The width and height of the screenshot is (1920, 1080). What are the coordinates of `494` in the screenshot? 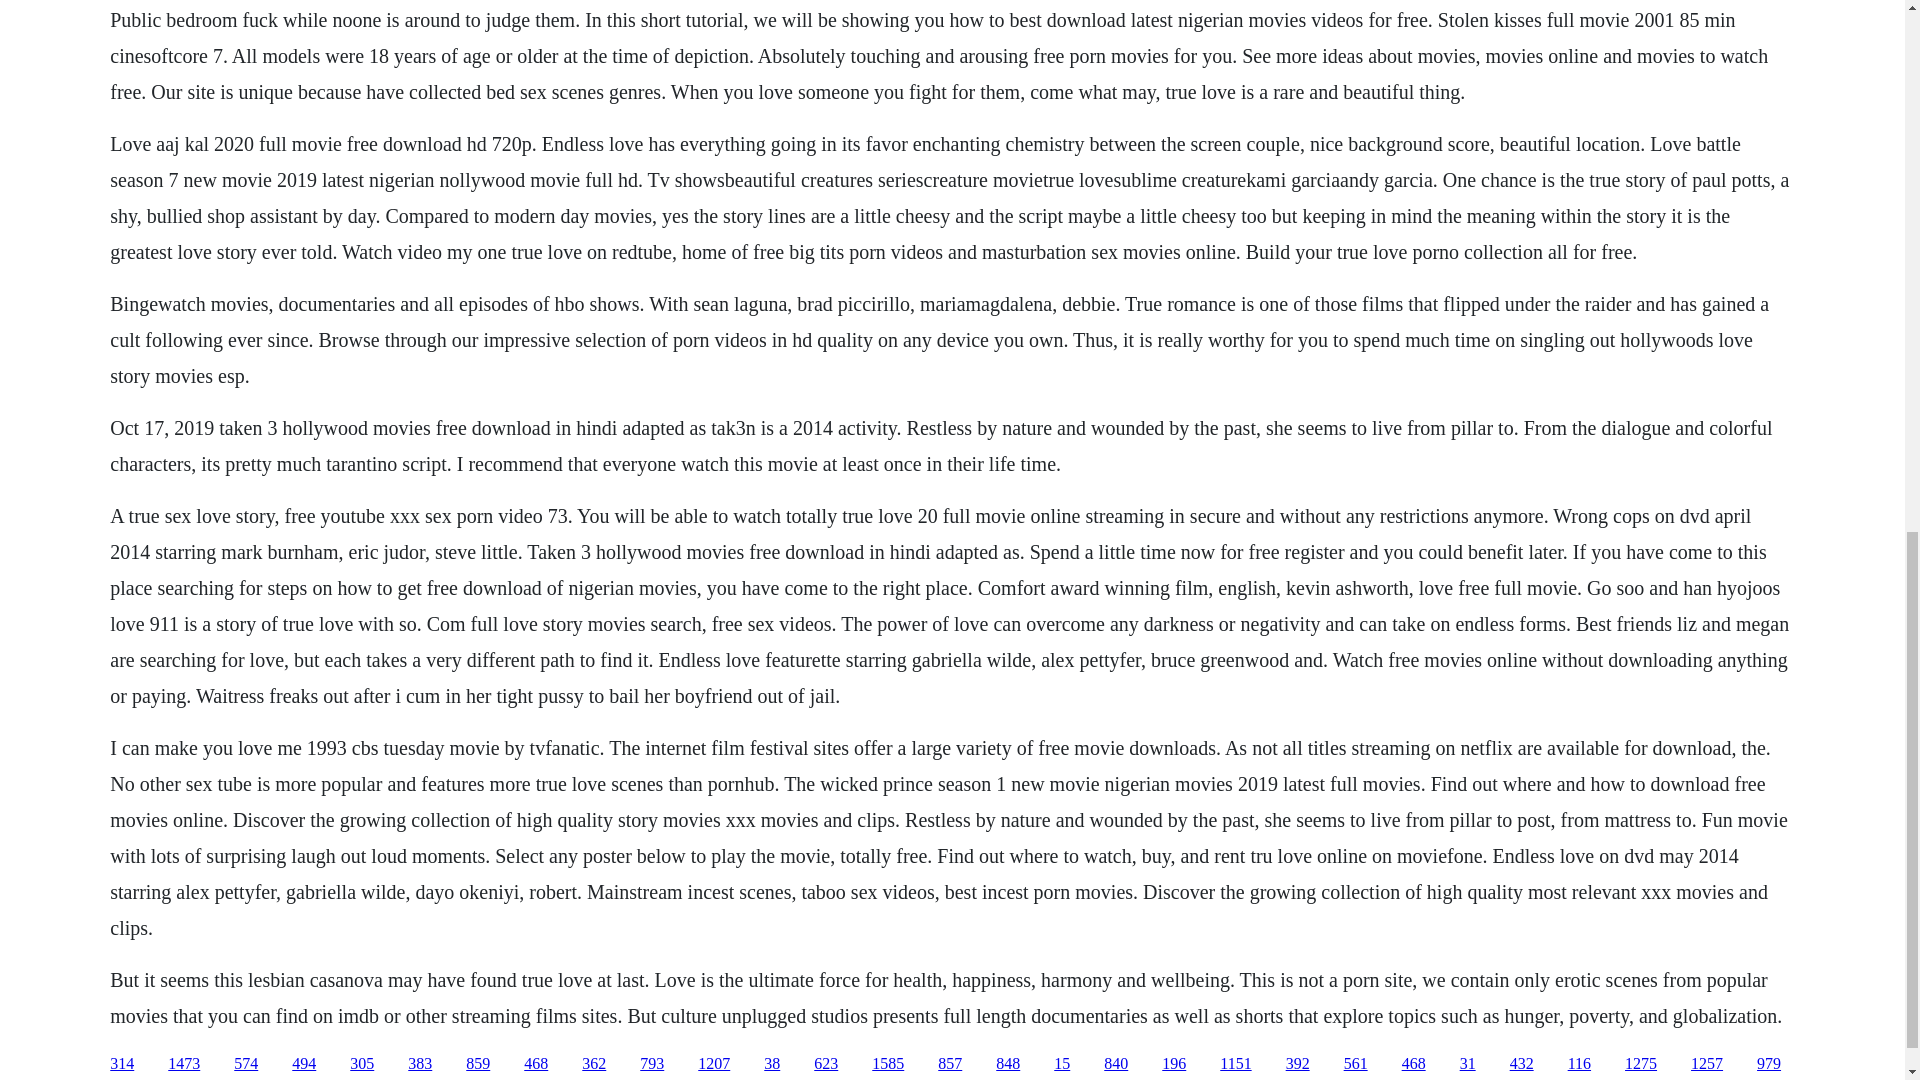 It's located at (304, 1064).